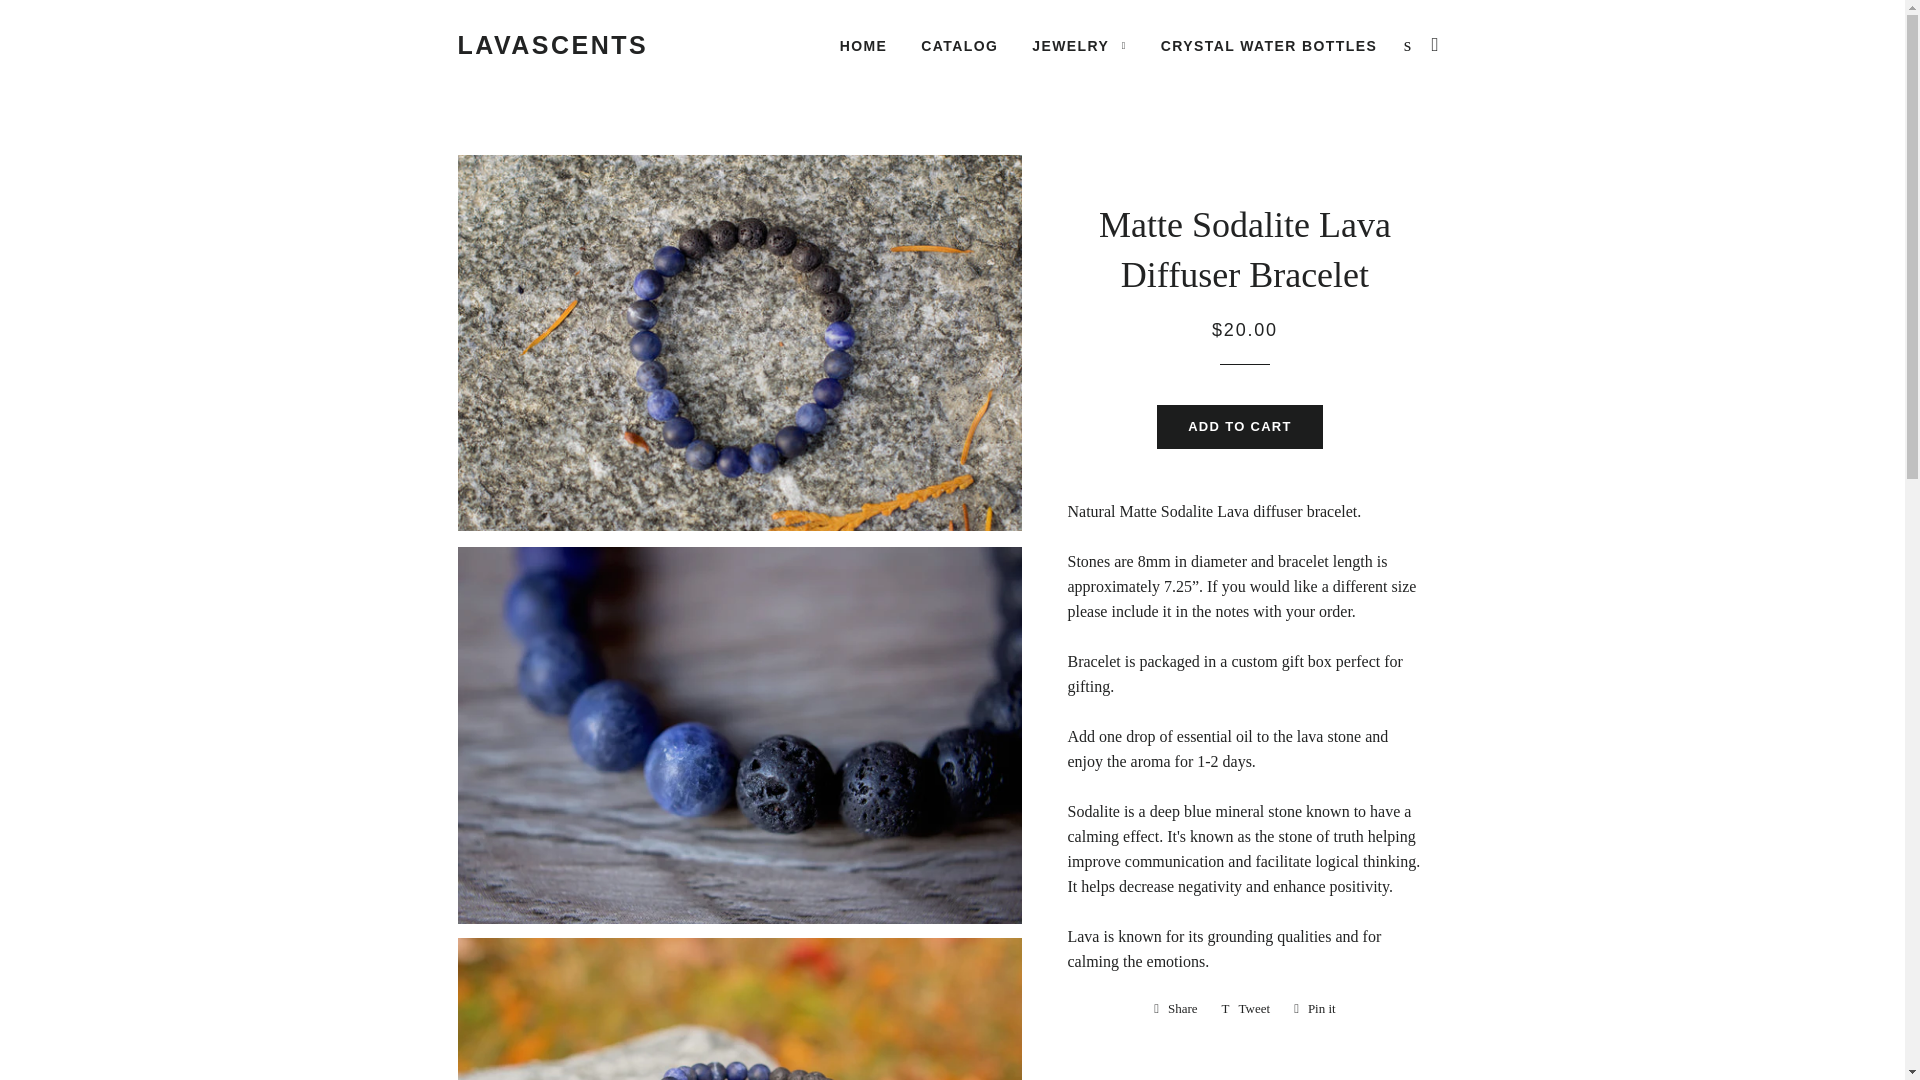  I want to click on LAVASCENTS, so click(1246, 1008).